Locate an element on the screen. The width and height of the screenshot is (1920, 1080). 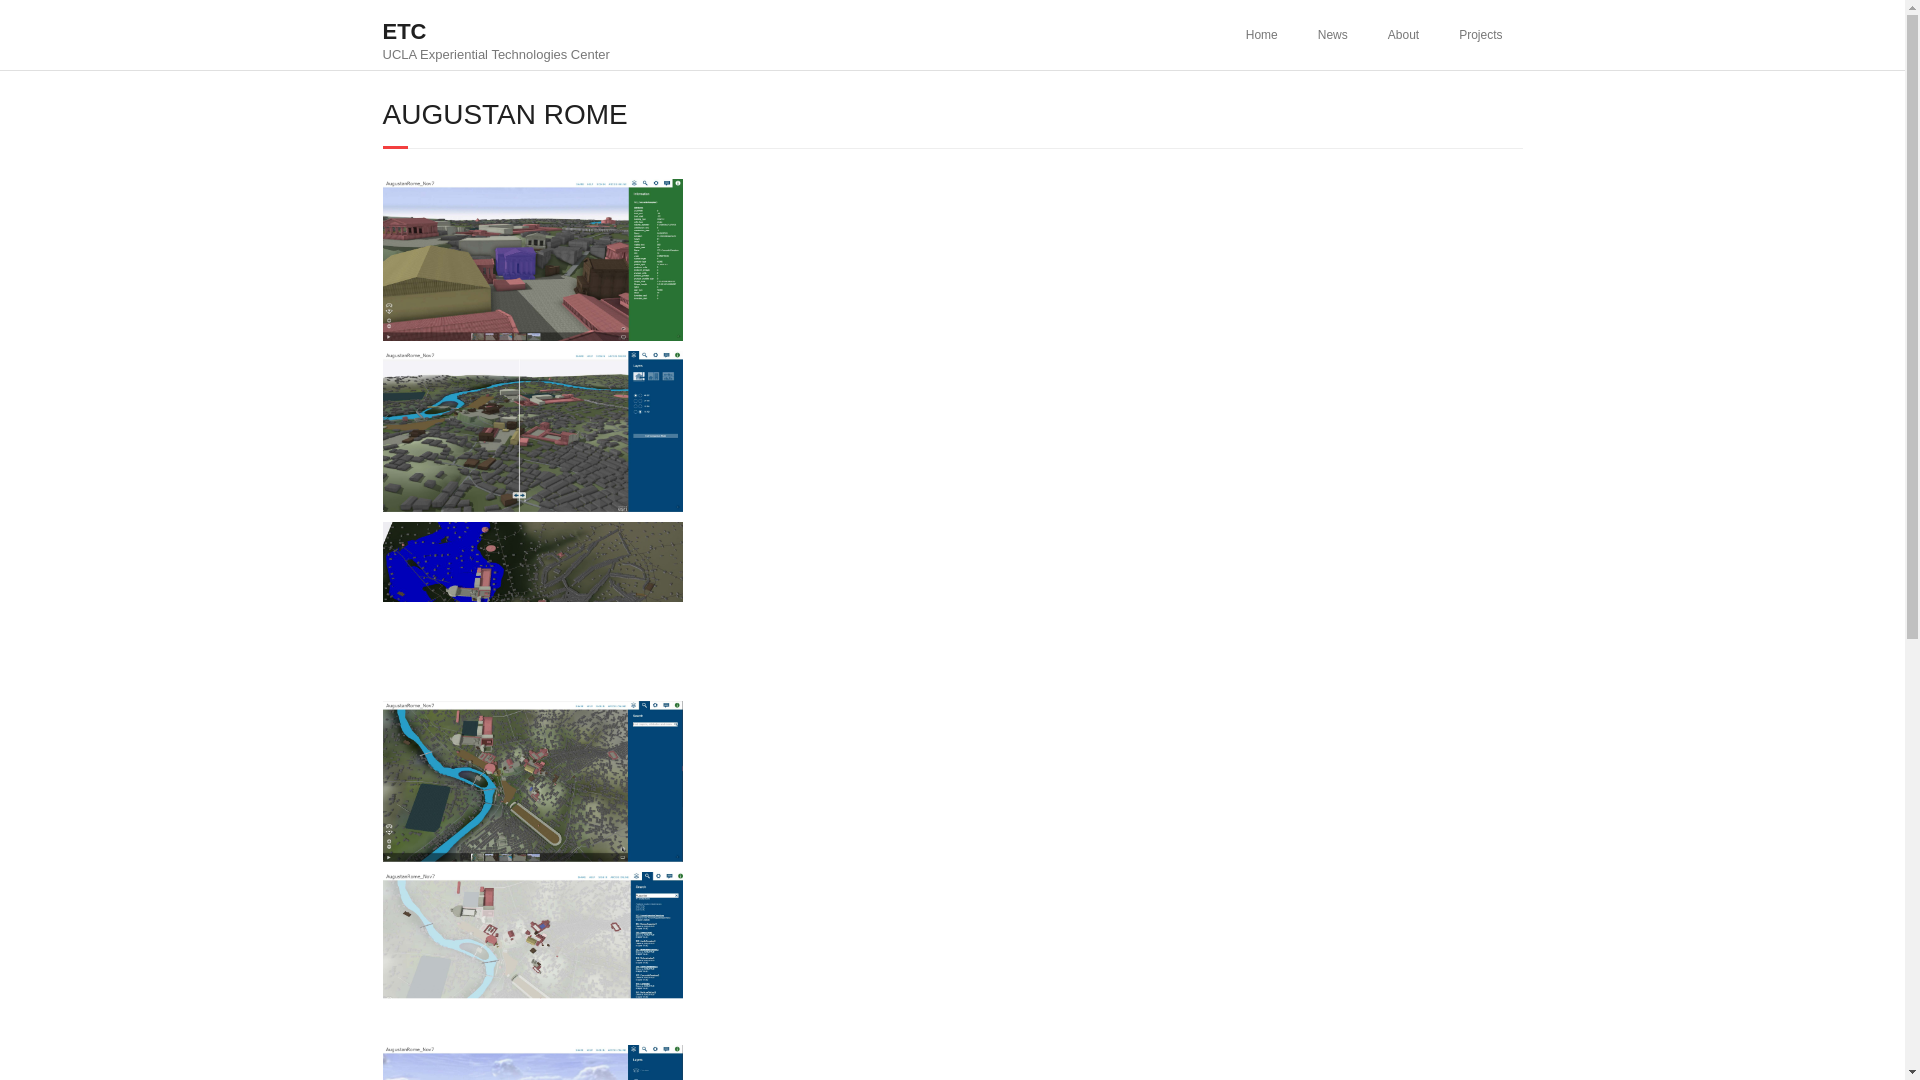
News is located at coordinates (1262, 35).